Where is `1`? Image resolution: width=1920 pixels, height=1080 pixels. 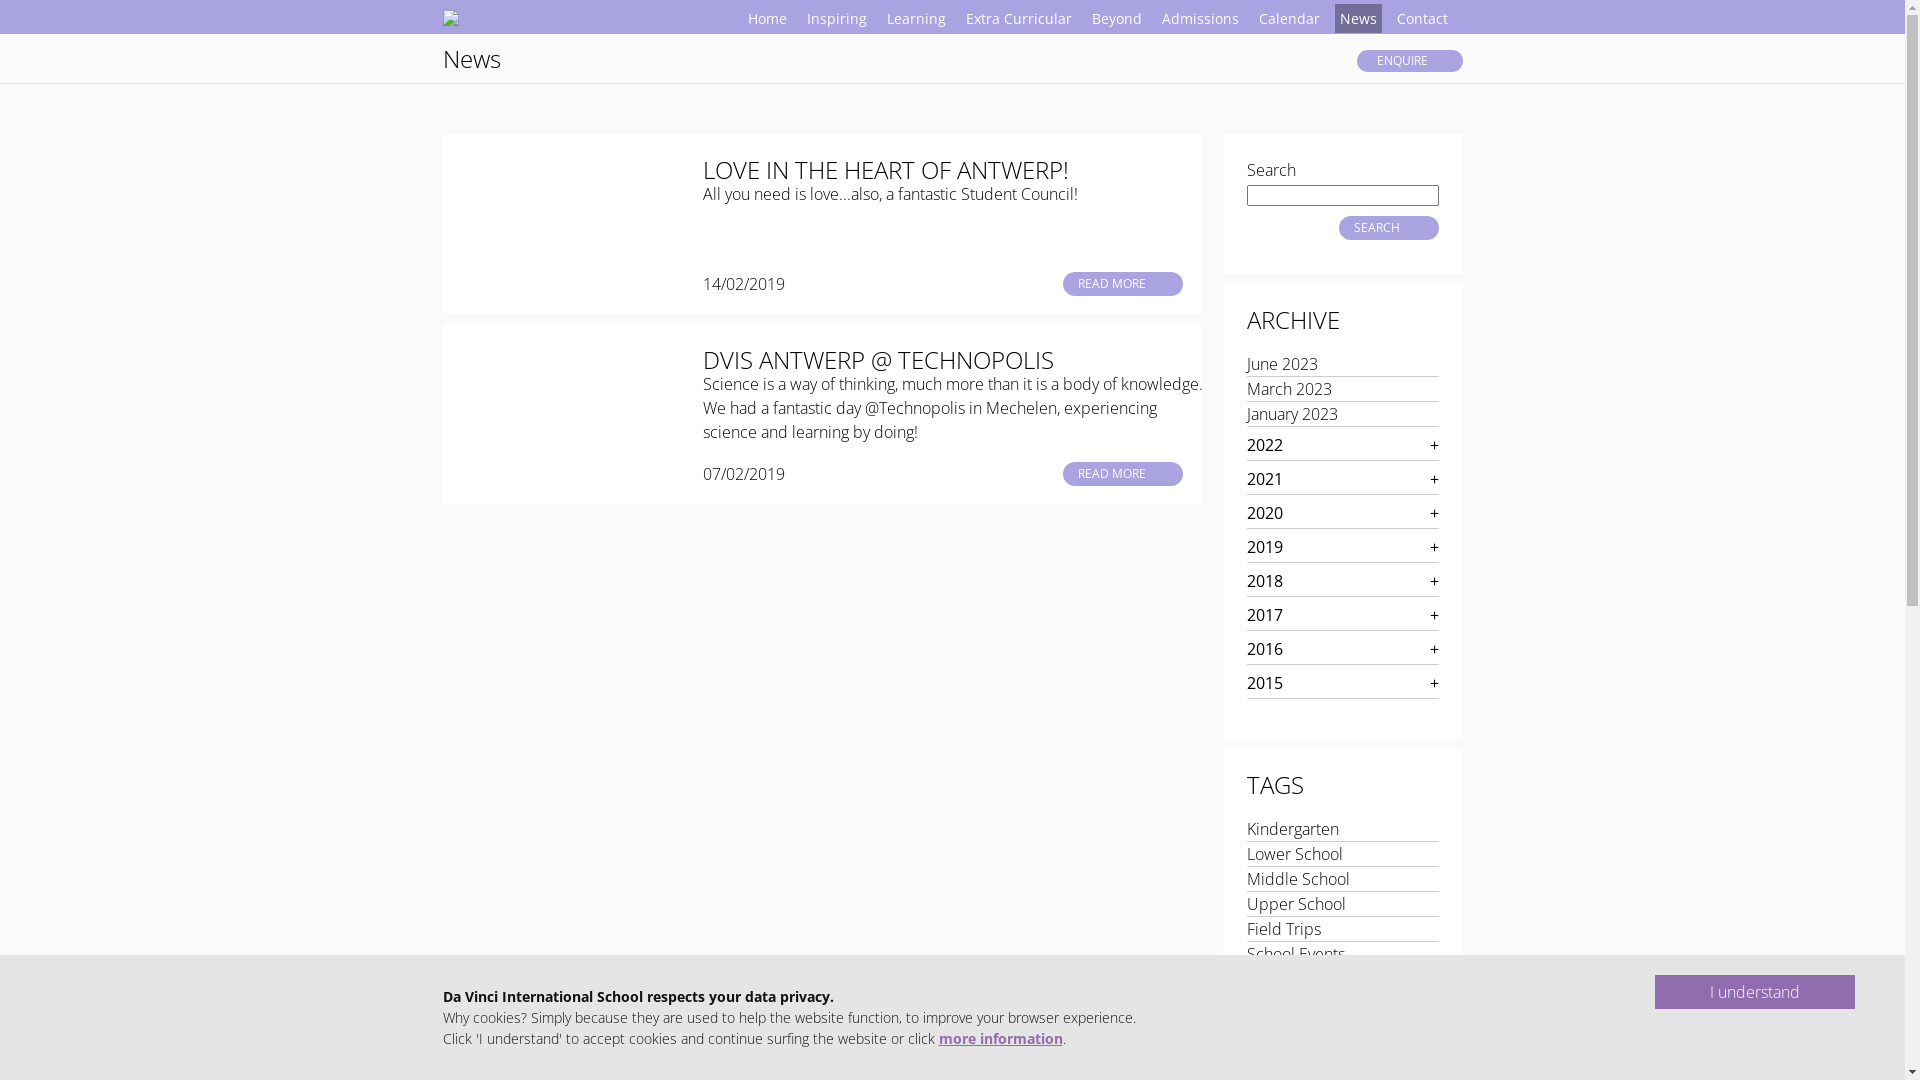 1 is located at coordinates (452, 1069).